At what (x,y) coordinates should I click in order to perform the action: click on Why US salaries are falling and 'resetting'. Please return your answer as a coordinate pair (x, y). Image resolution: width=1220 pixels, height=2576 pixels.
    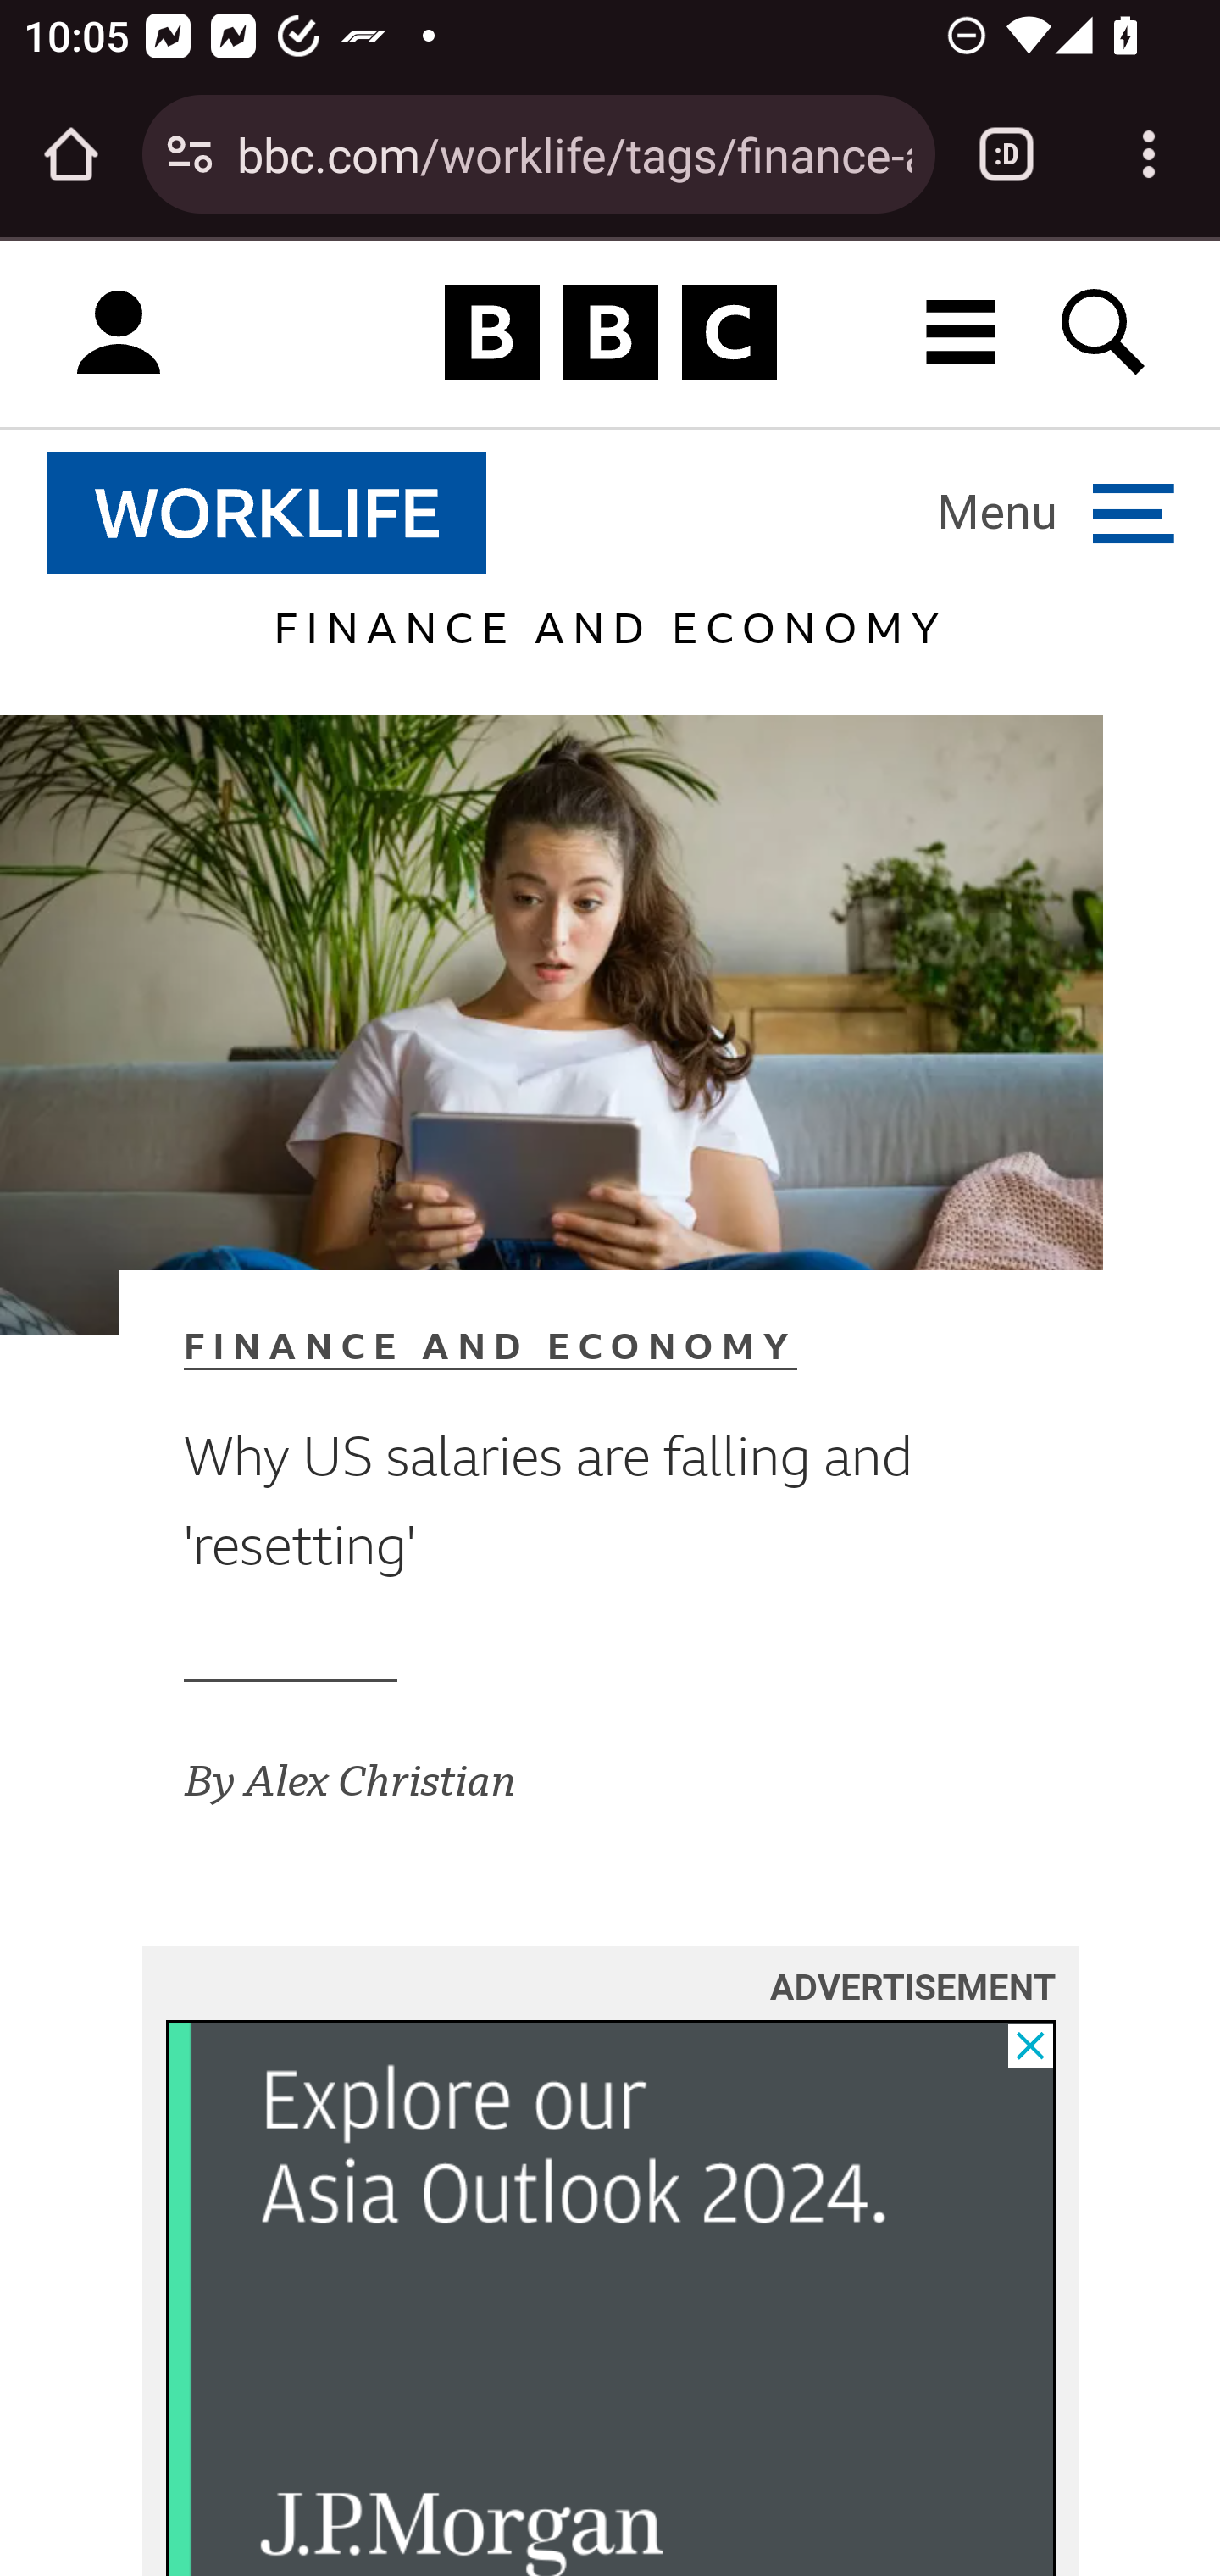
    Looking at the image, I should click on (557, 1502).